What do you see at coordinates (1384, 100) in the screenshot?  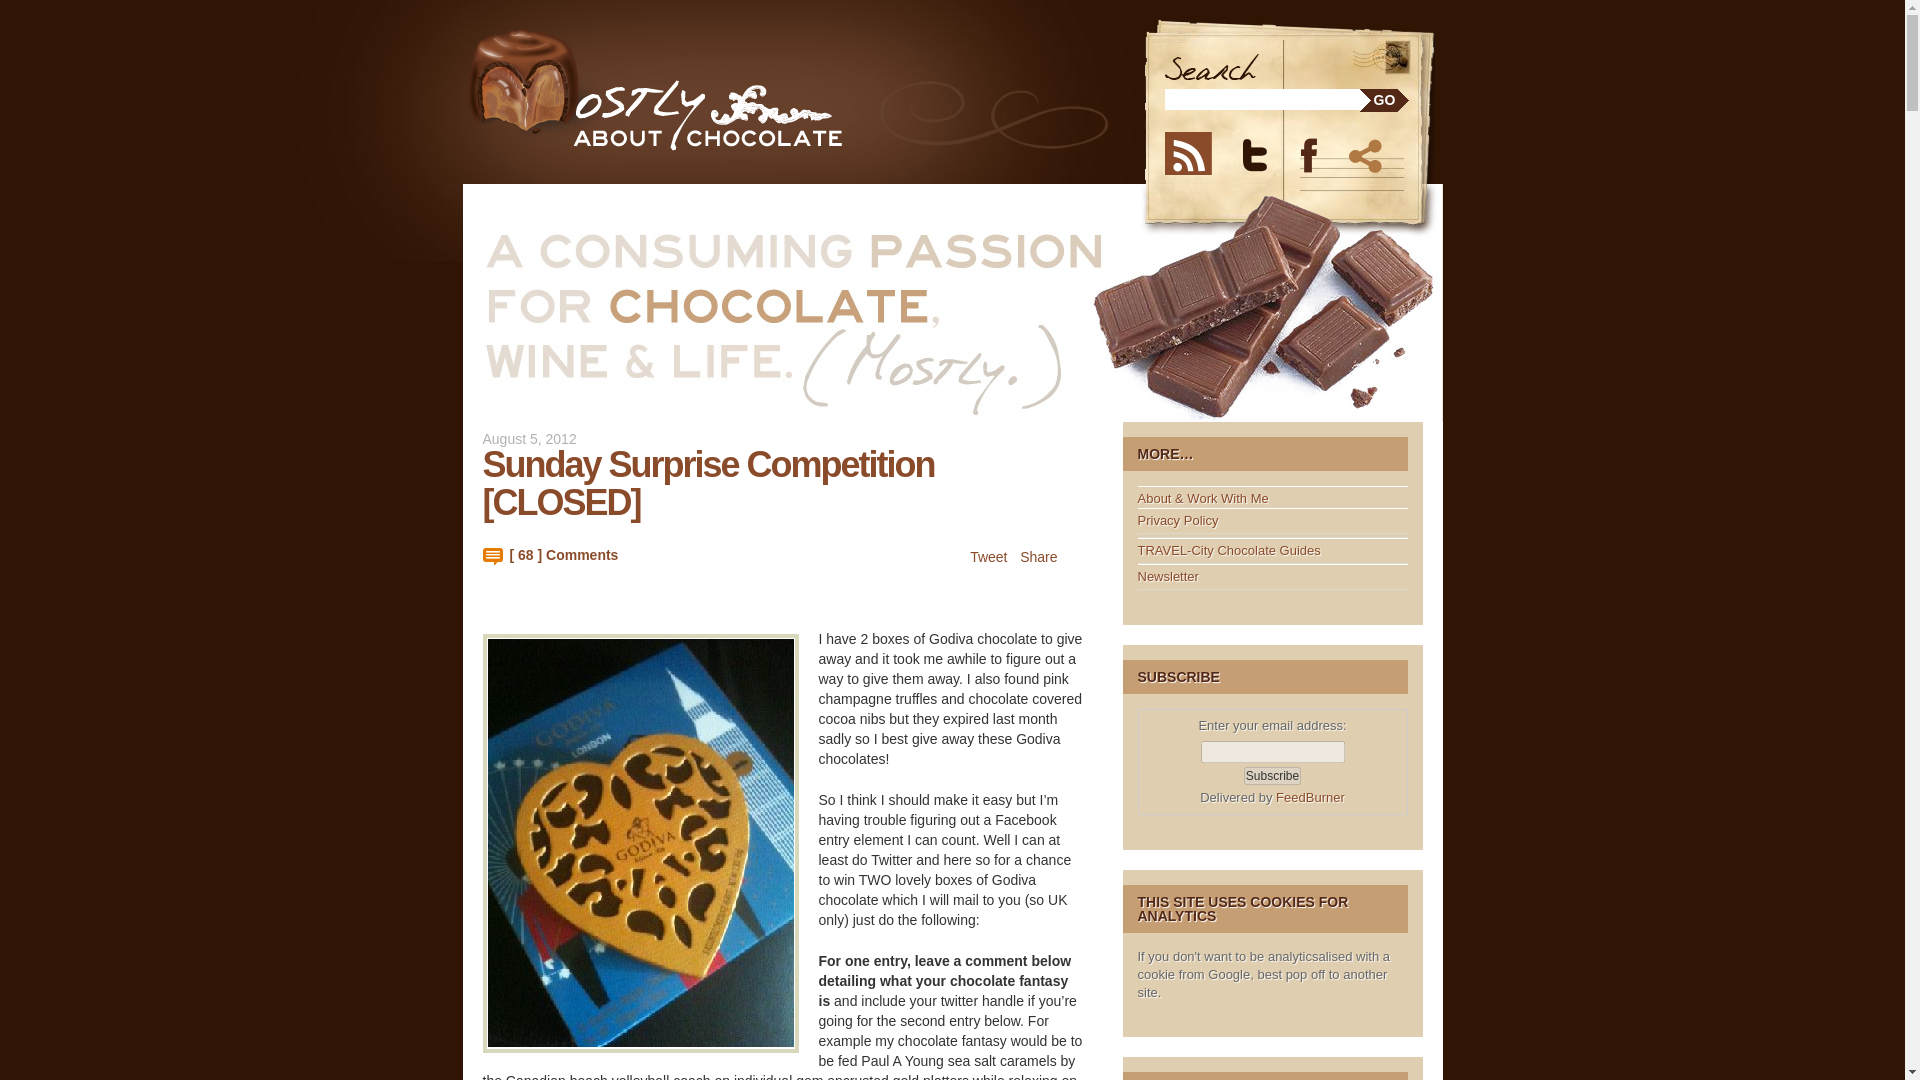 I see `GO` at bounding box center [1384, 100].